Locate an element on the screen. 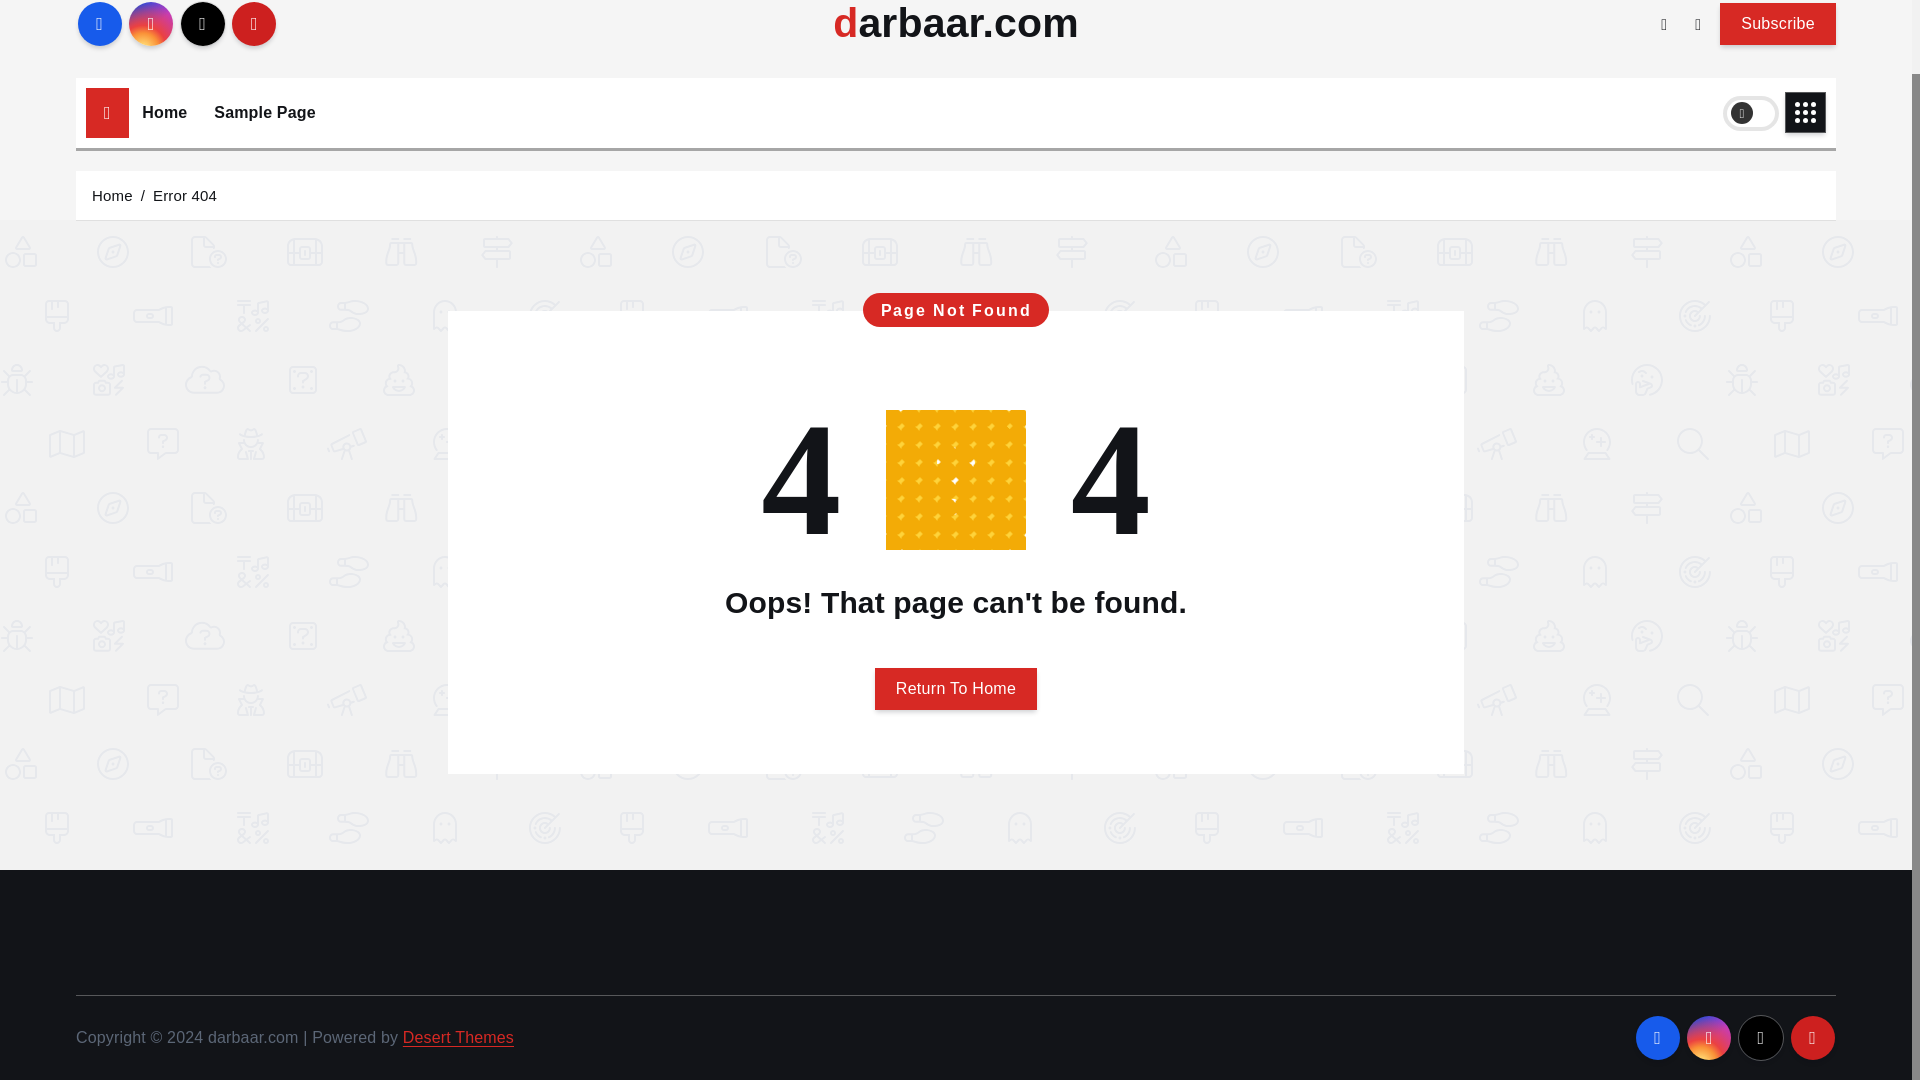 The width and height of the screenshot is (1920, 1080). Subscribe is located at coordinates (1778, 23).